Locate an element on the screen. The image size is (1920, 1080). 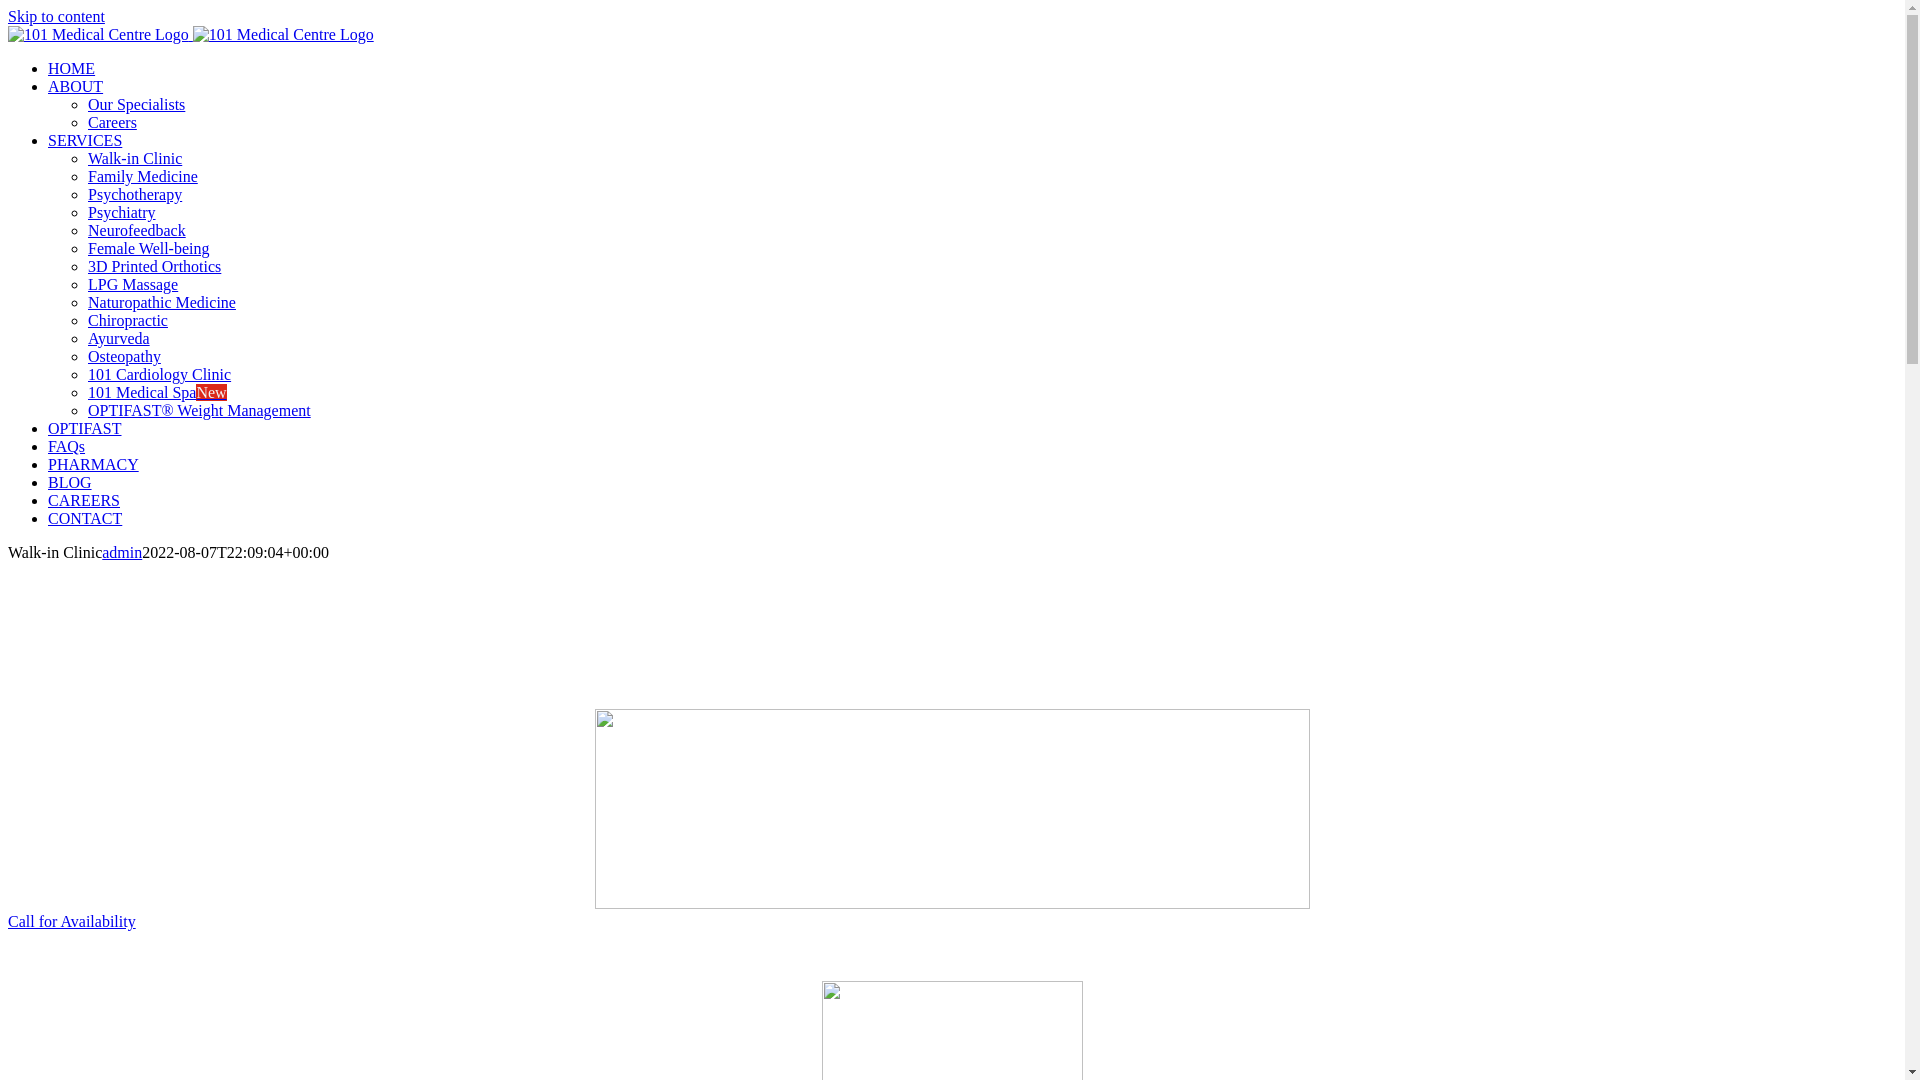
ABOUT is located at coordinates (76, 86).